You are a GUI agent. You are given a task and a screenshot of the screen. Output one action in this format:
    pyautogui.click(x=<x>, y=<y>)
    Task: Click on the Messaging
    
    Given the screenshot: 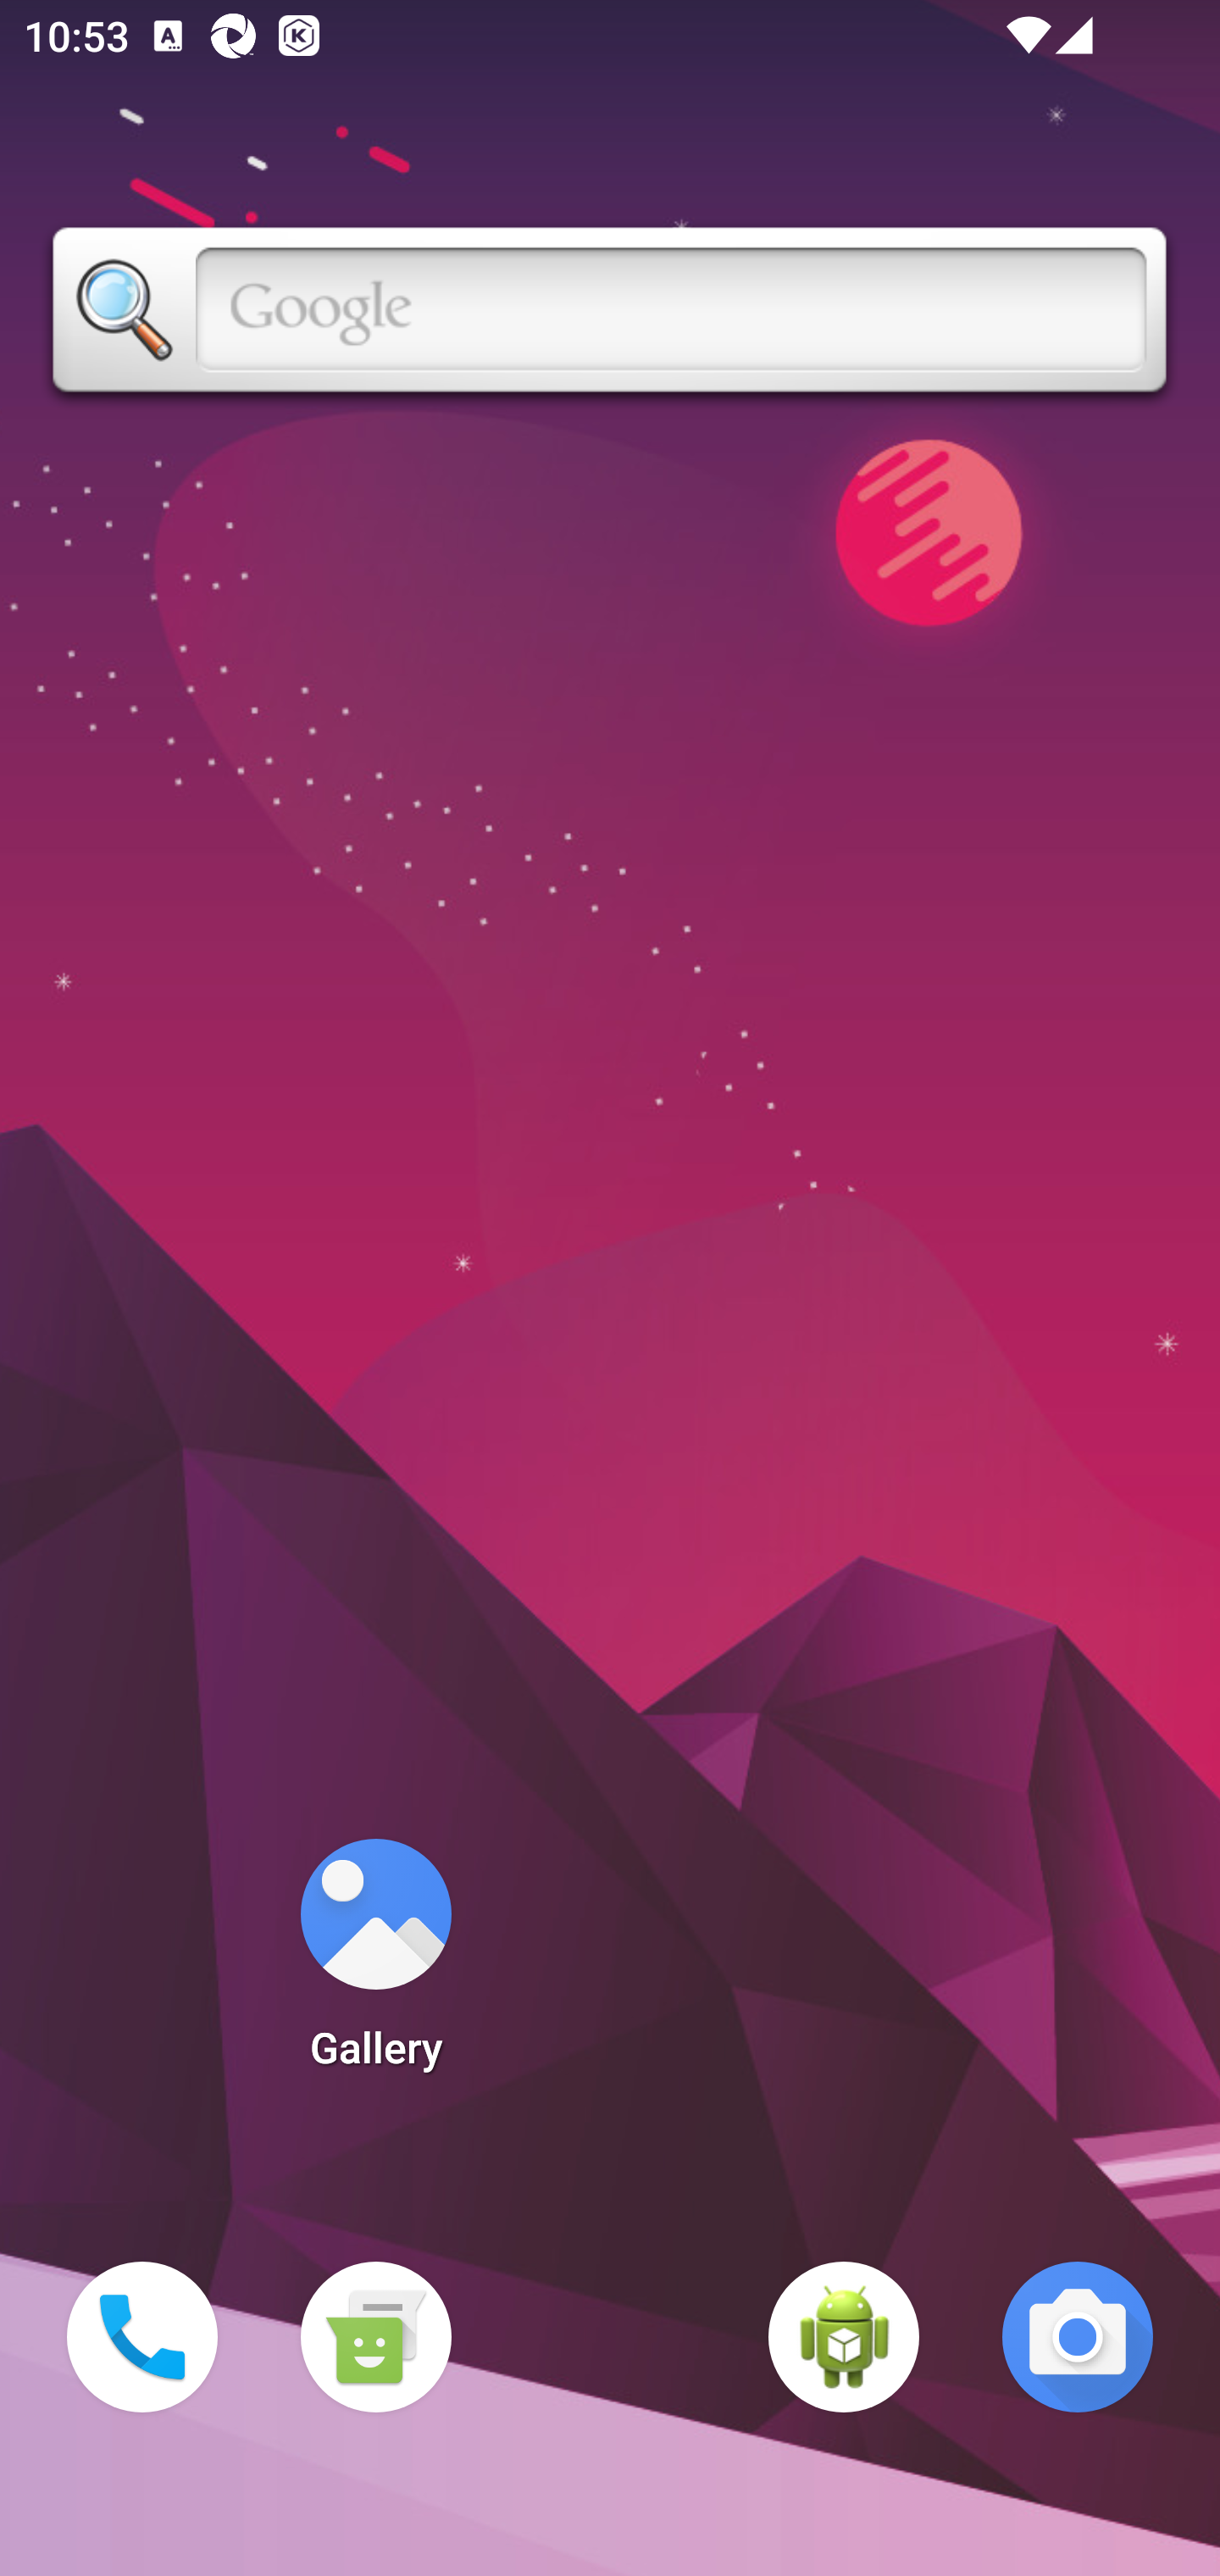 What is the action you would take?
    pyautogui.click(x=375, y=2337)
    